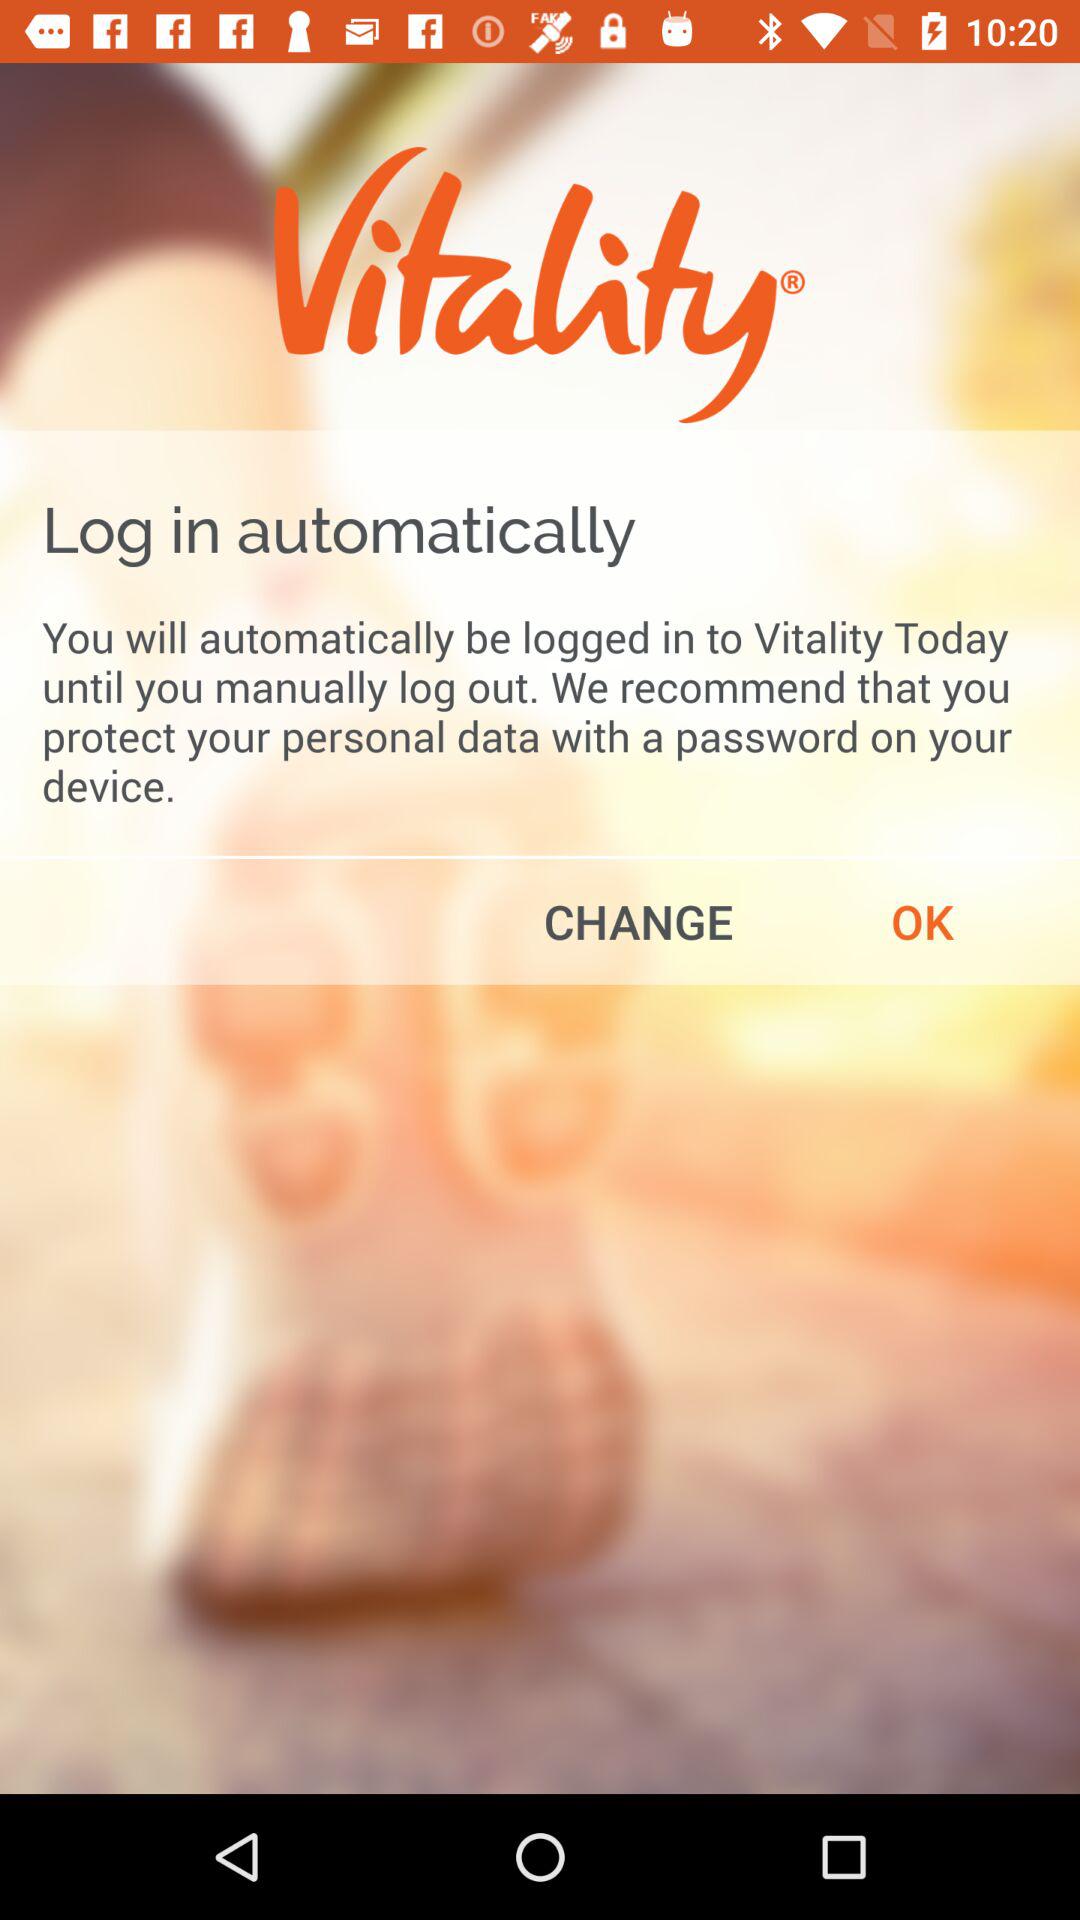 Image resolution: width=1080 pixels, height=1920 pixels. Describe the element at coordinates (922, 921) in the screenshot. I see `select icon next to change` at that location.